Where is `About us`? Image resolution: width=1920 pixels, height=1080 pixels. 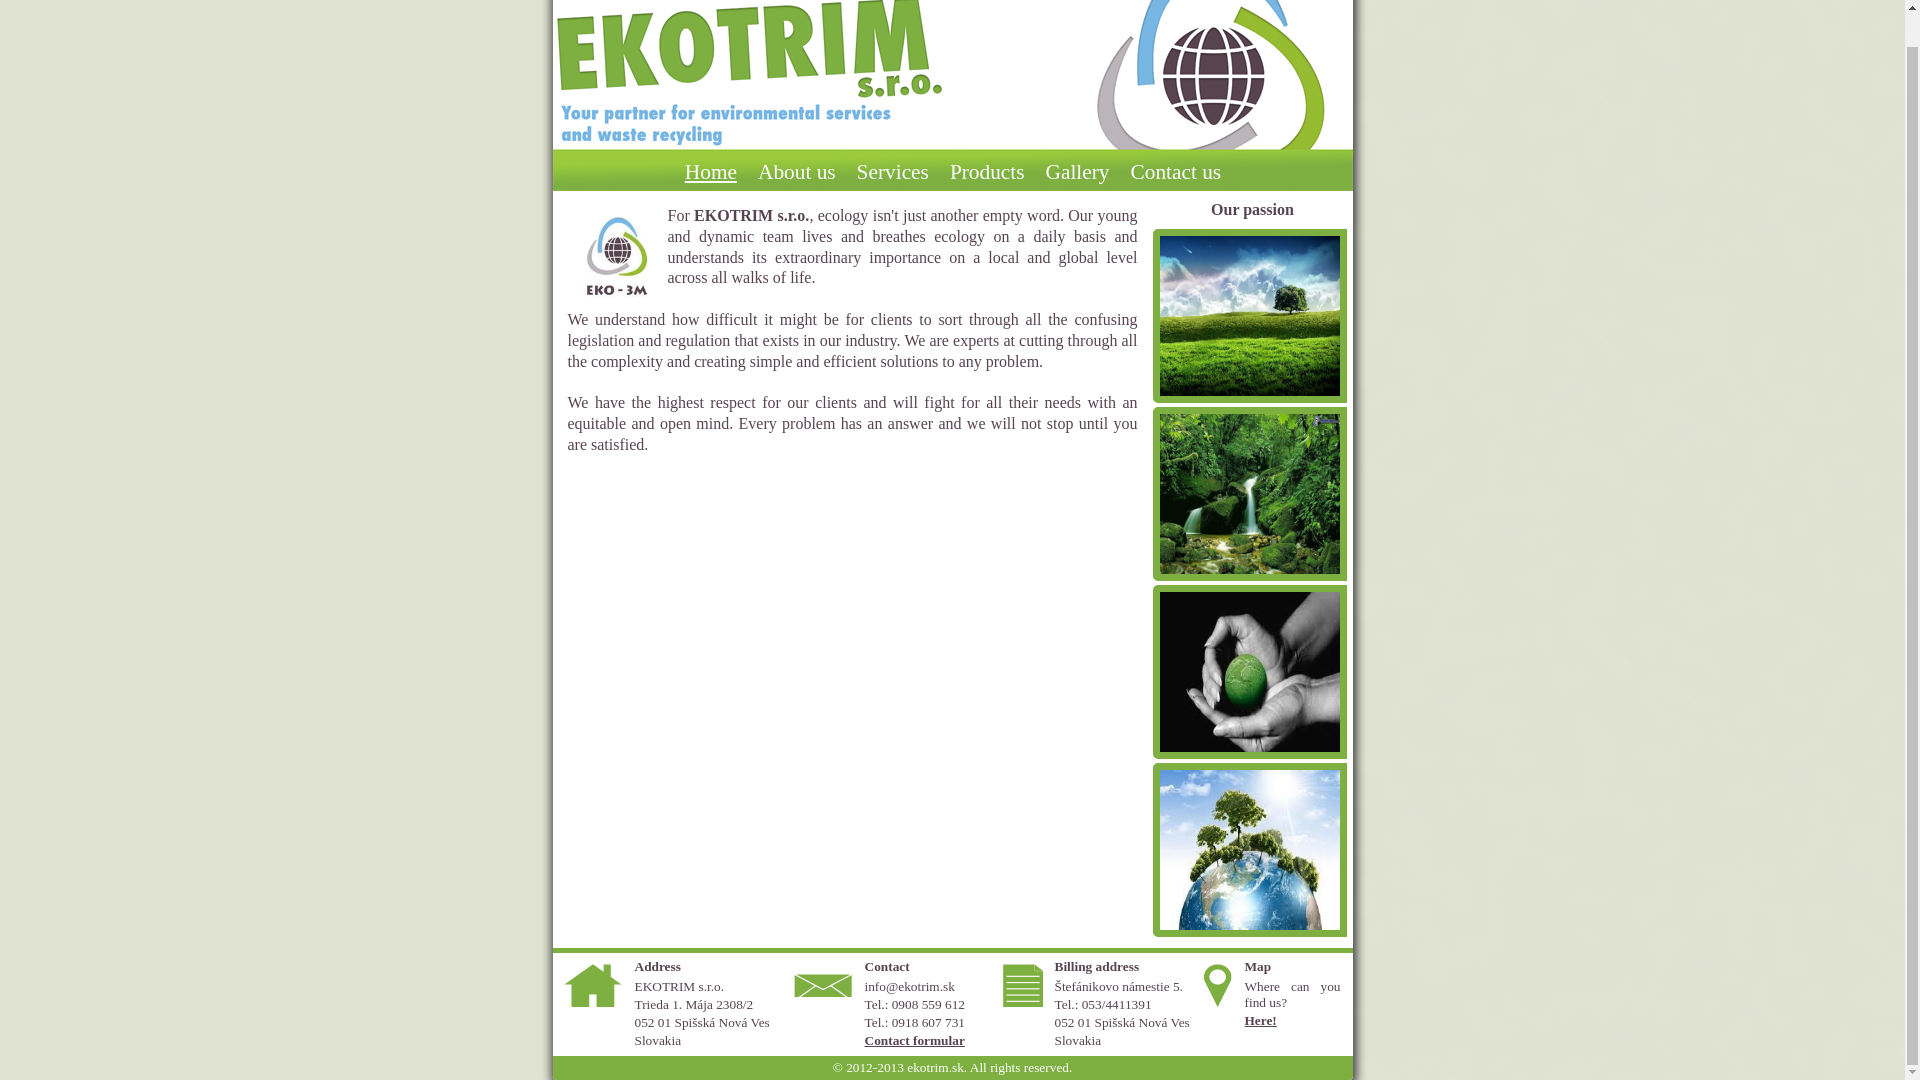
About us is located at coordinates (797, 172).